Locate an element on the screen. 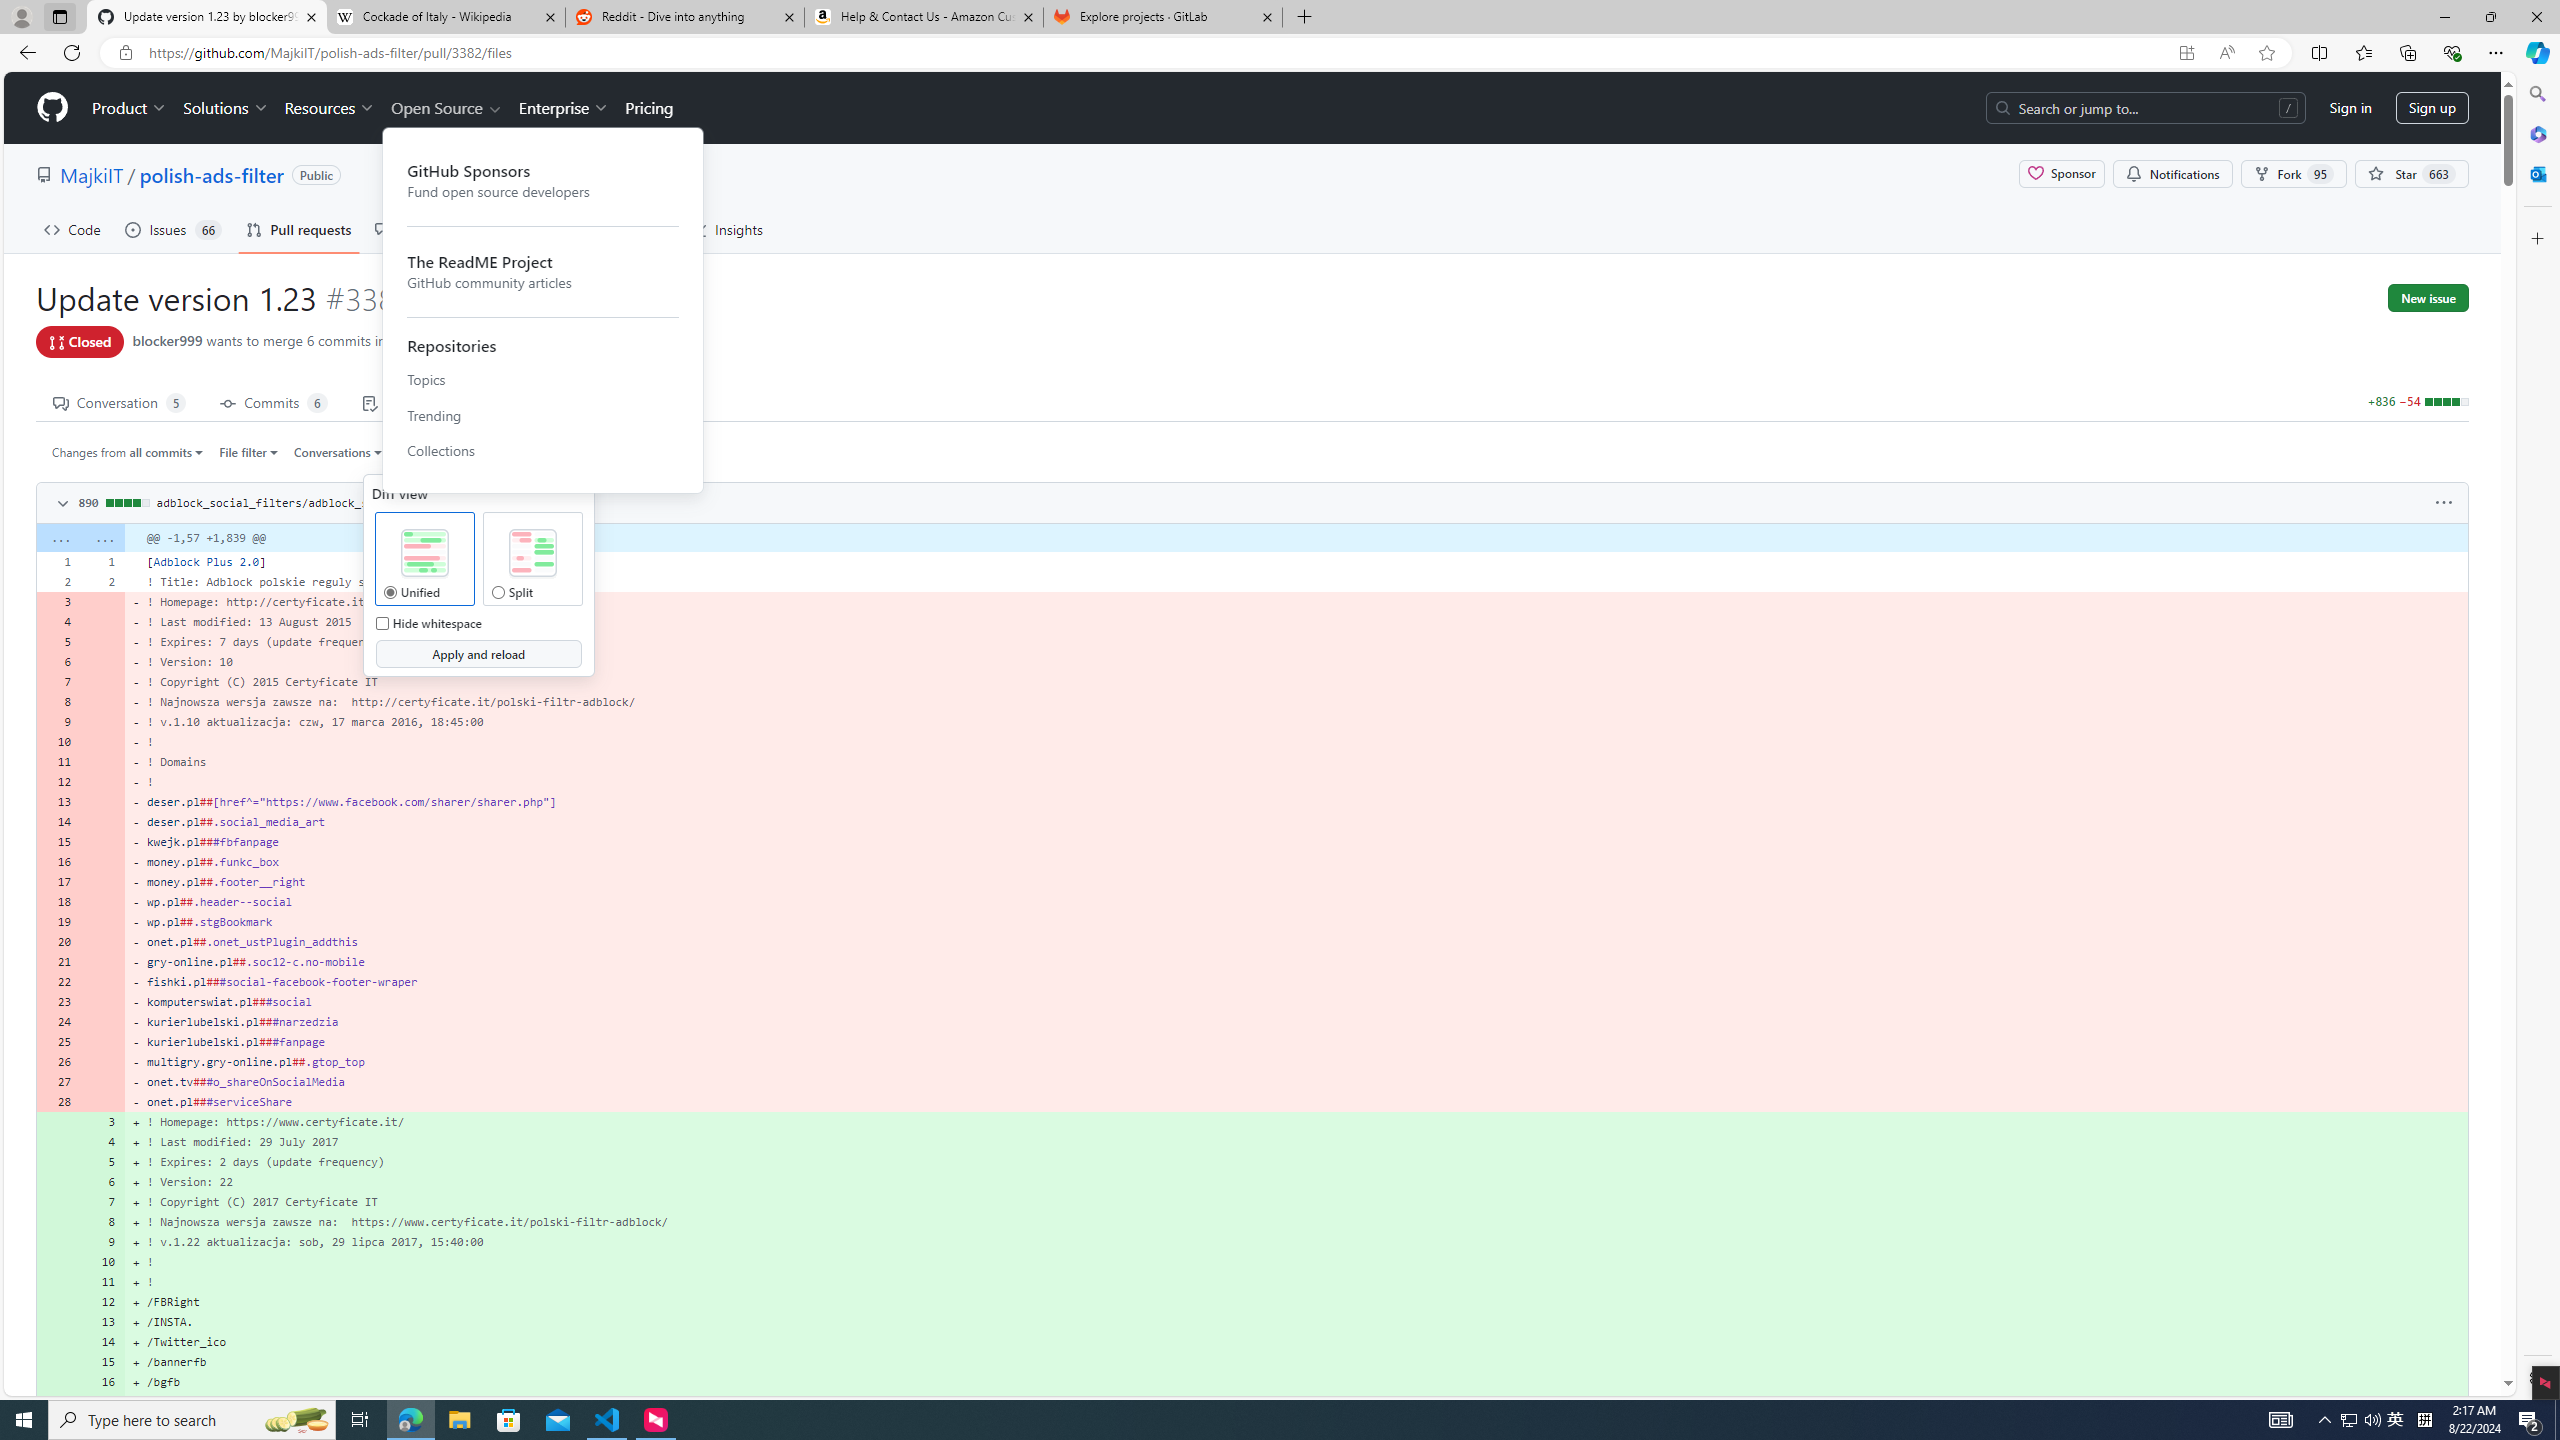   Commits 6 is located at coordinates (274, 401).